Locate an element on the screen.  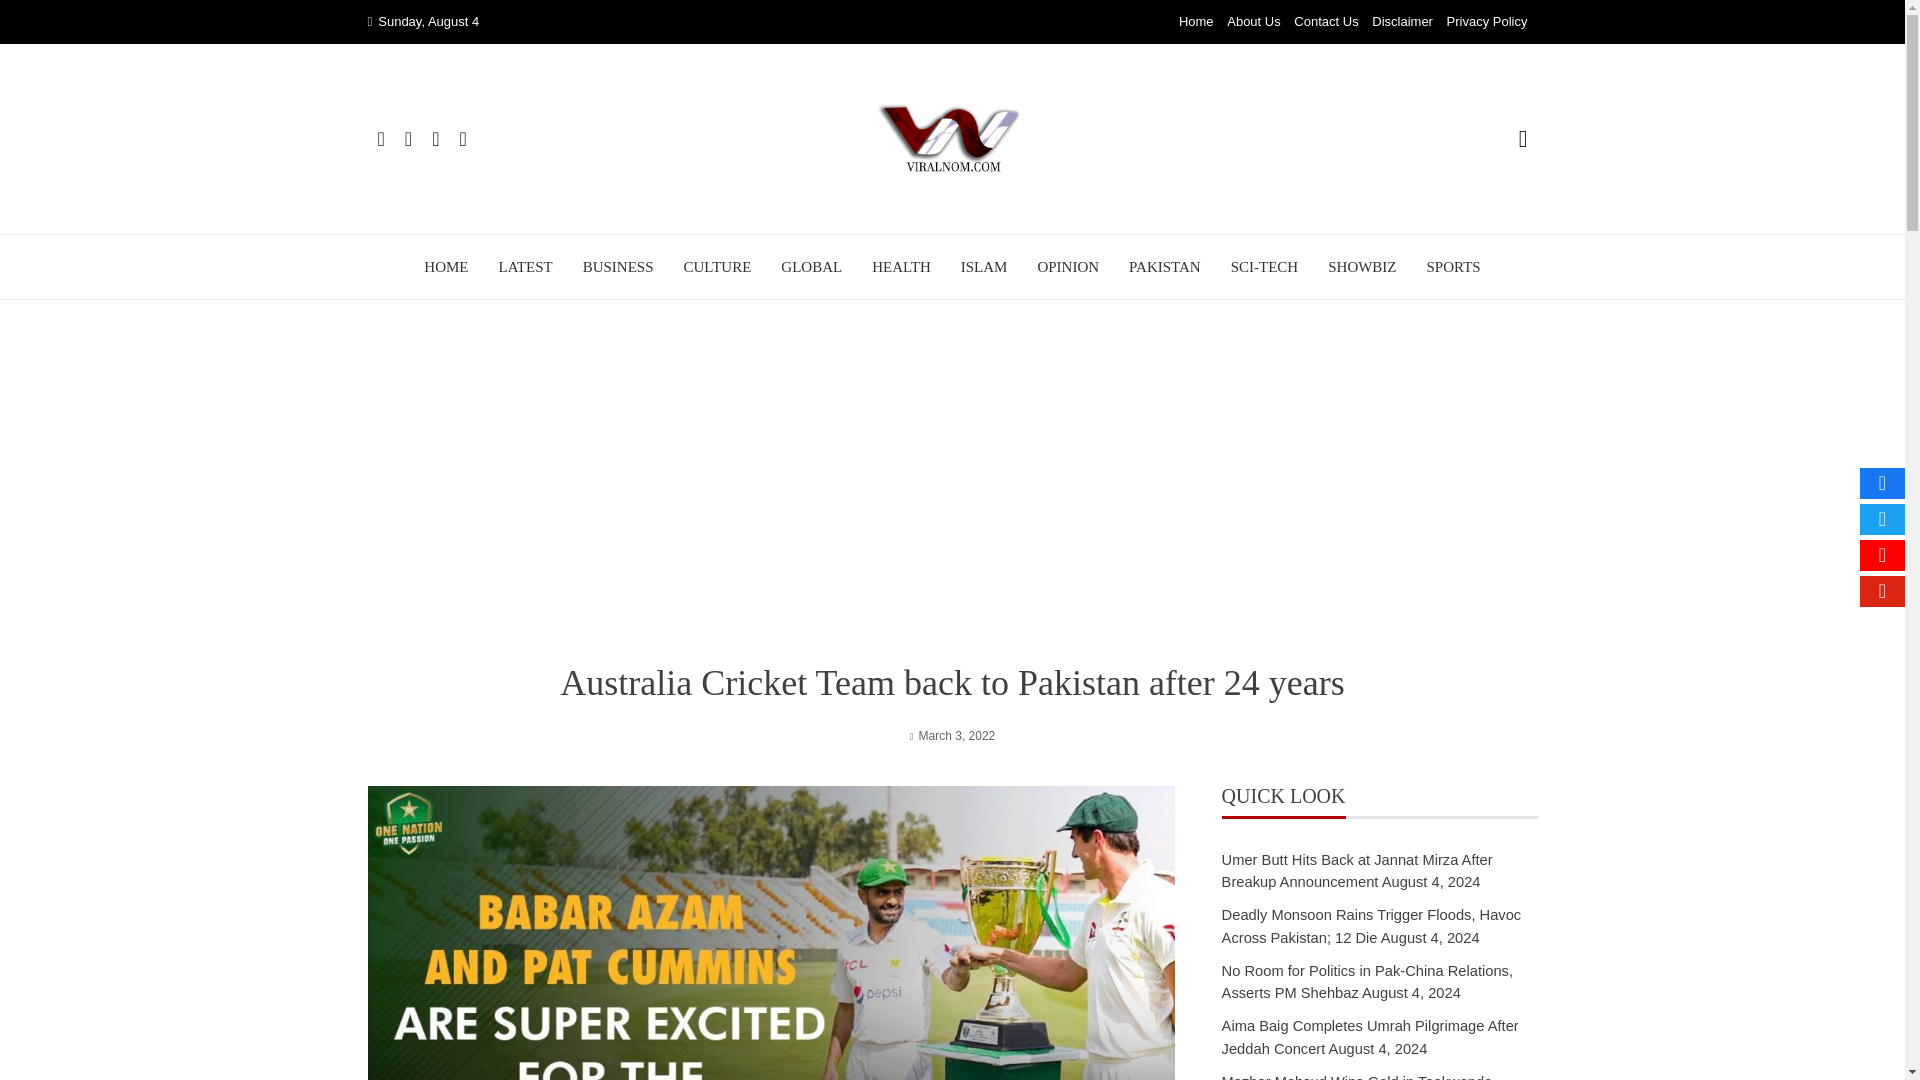
Home is located at coordinates (1196, 22).